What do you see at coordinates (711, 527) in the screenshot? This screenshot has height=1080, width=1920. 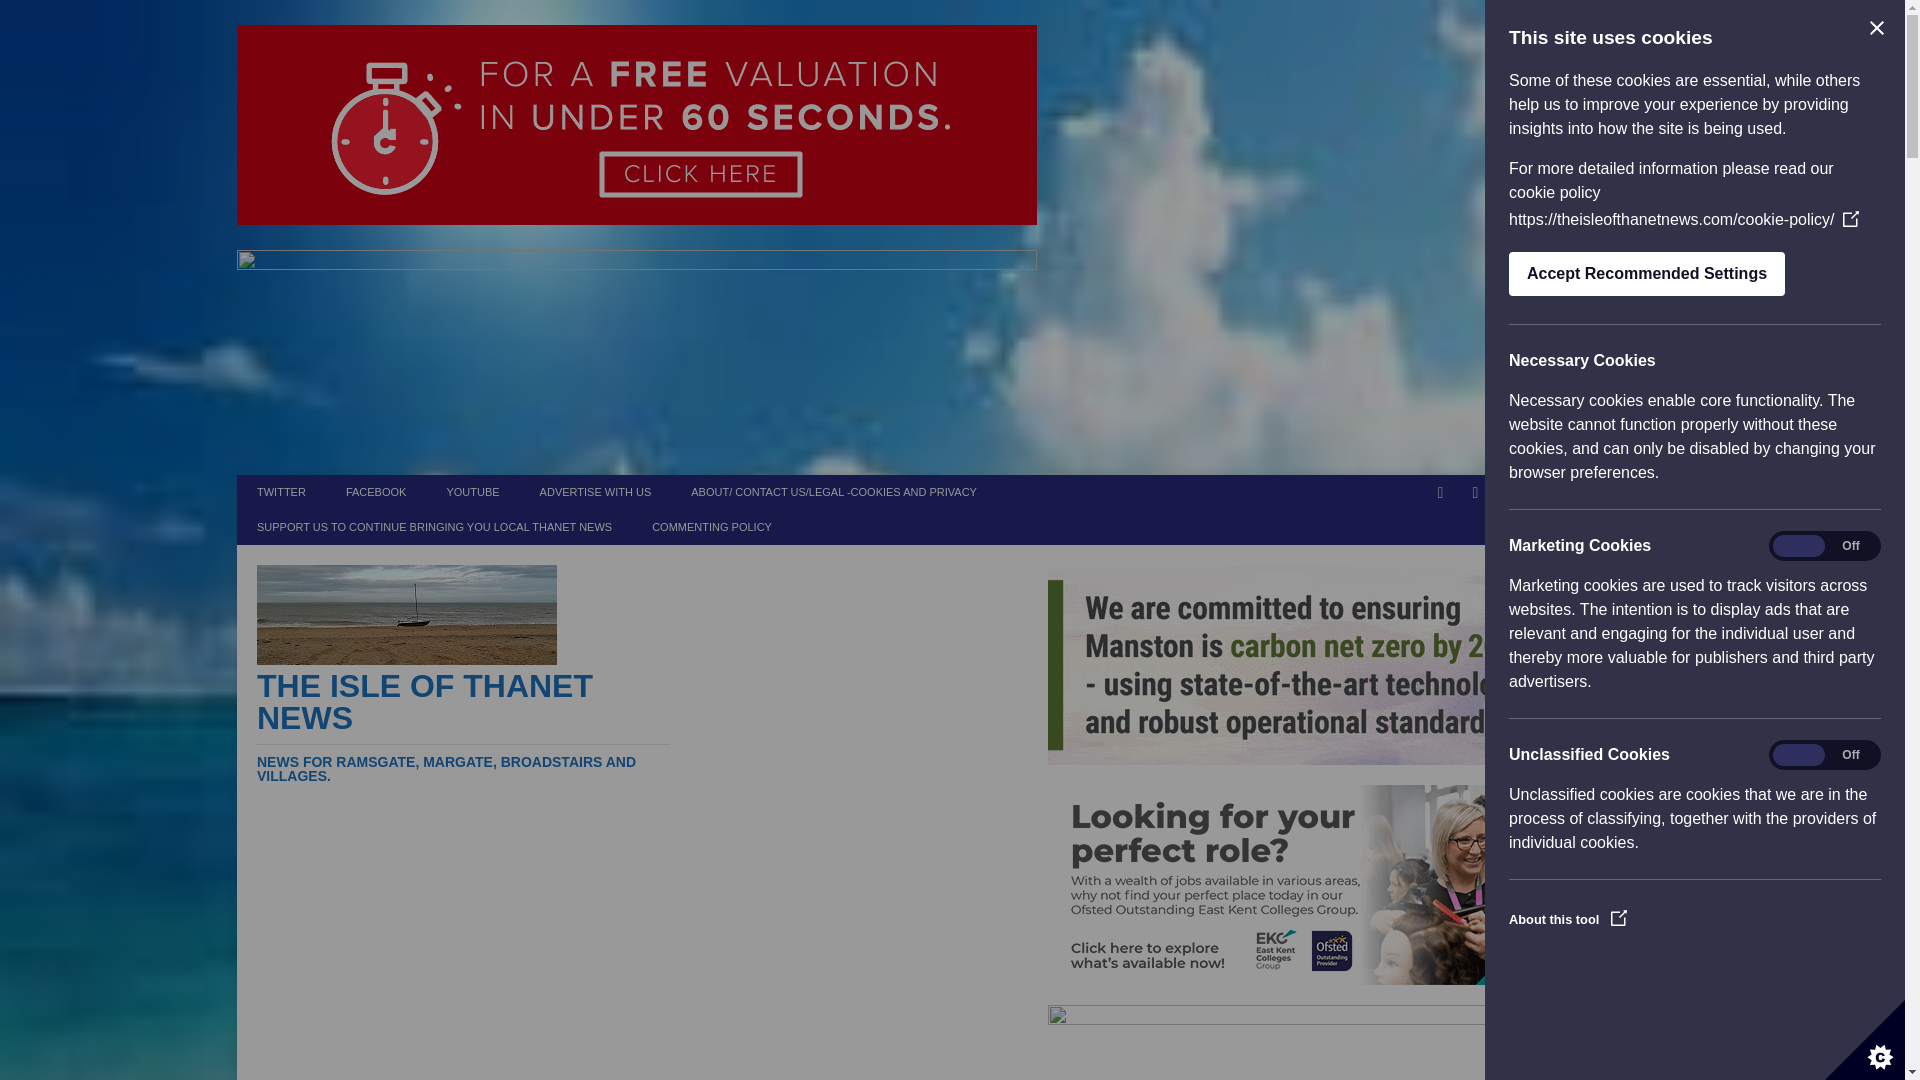 I see `COMMENTING POLICY` at bounding box center [711, 527].